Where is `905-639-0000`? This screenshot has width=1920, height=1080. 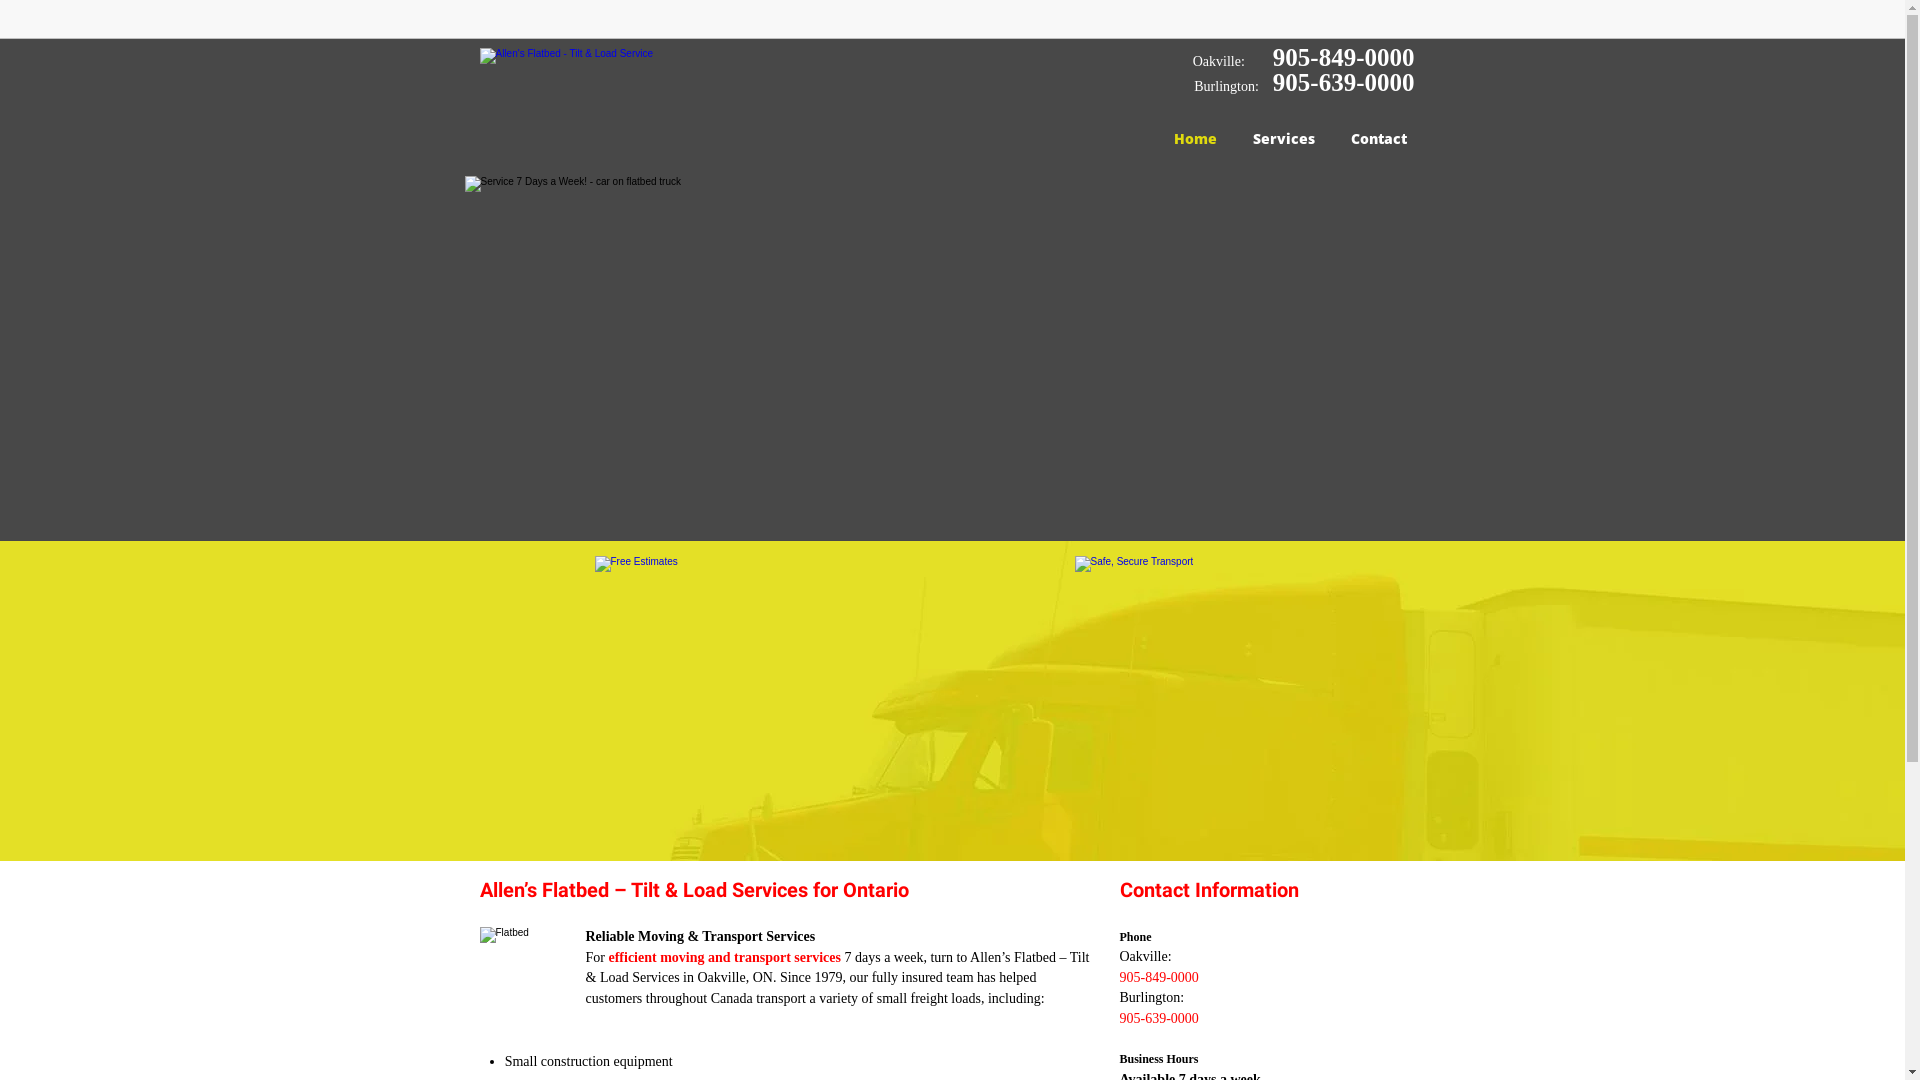 905-639-0000 is located at coordinates (1160, 1018).